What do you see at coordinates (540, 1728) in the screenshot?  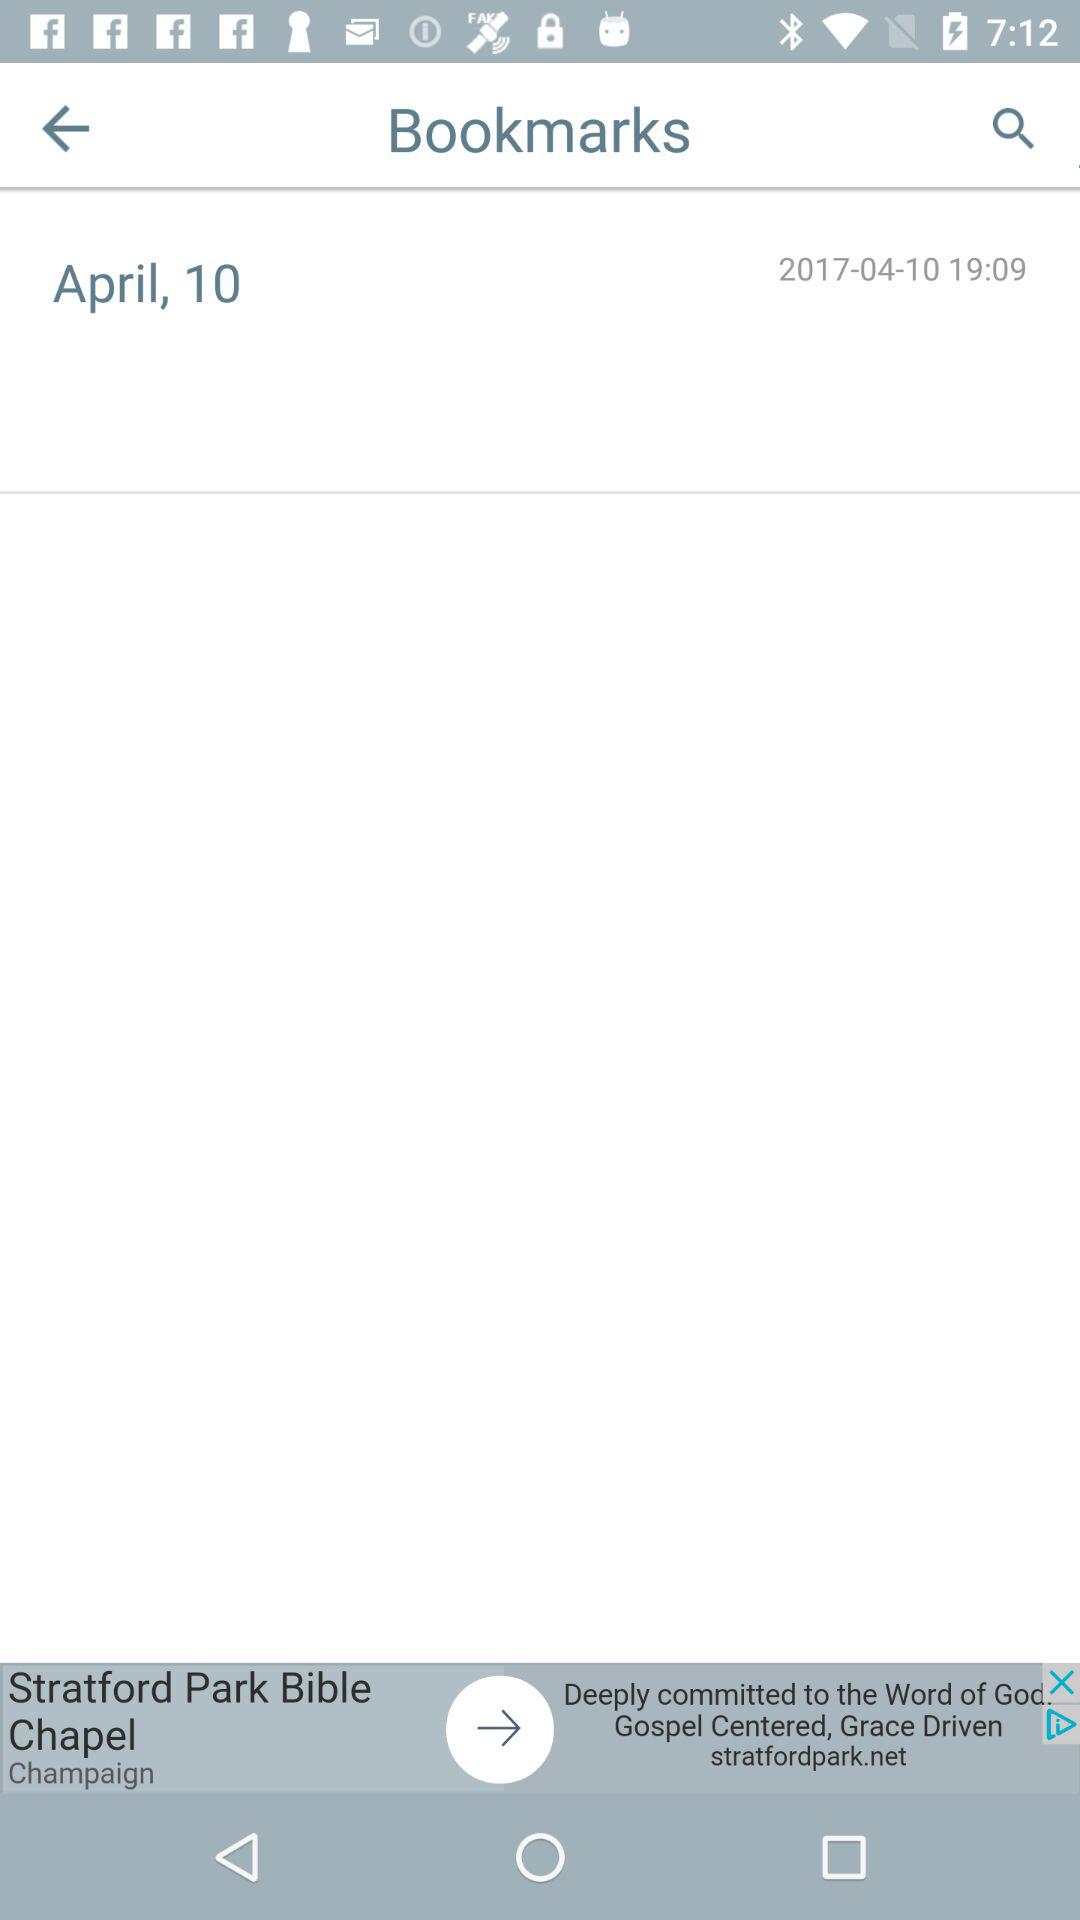 I see `advertisement page` at bounding box center [540, 1728].